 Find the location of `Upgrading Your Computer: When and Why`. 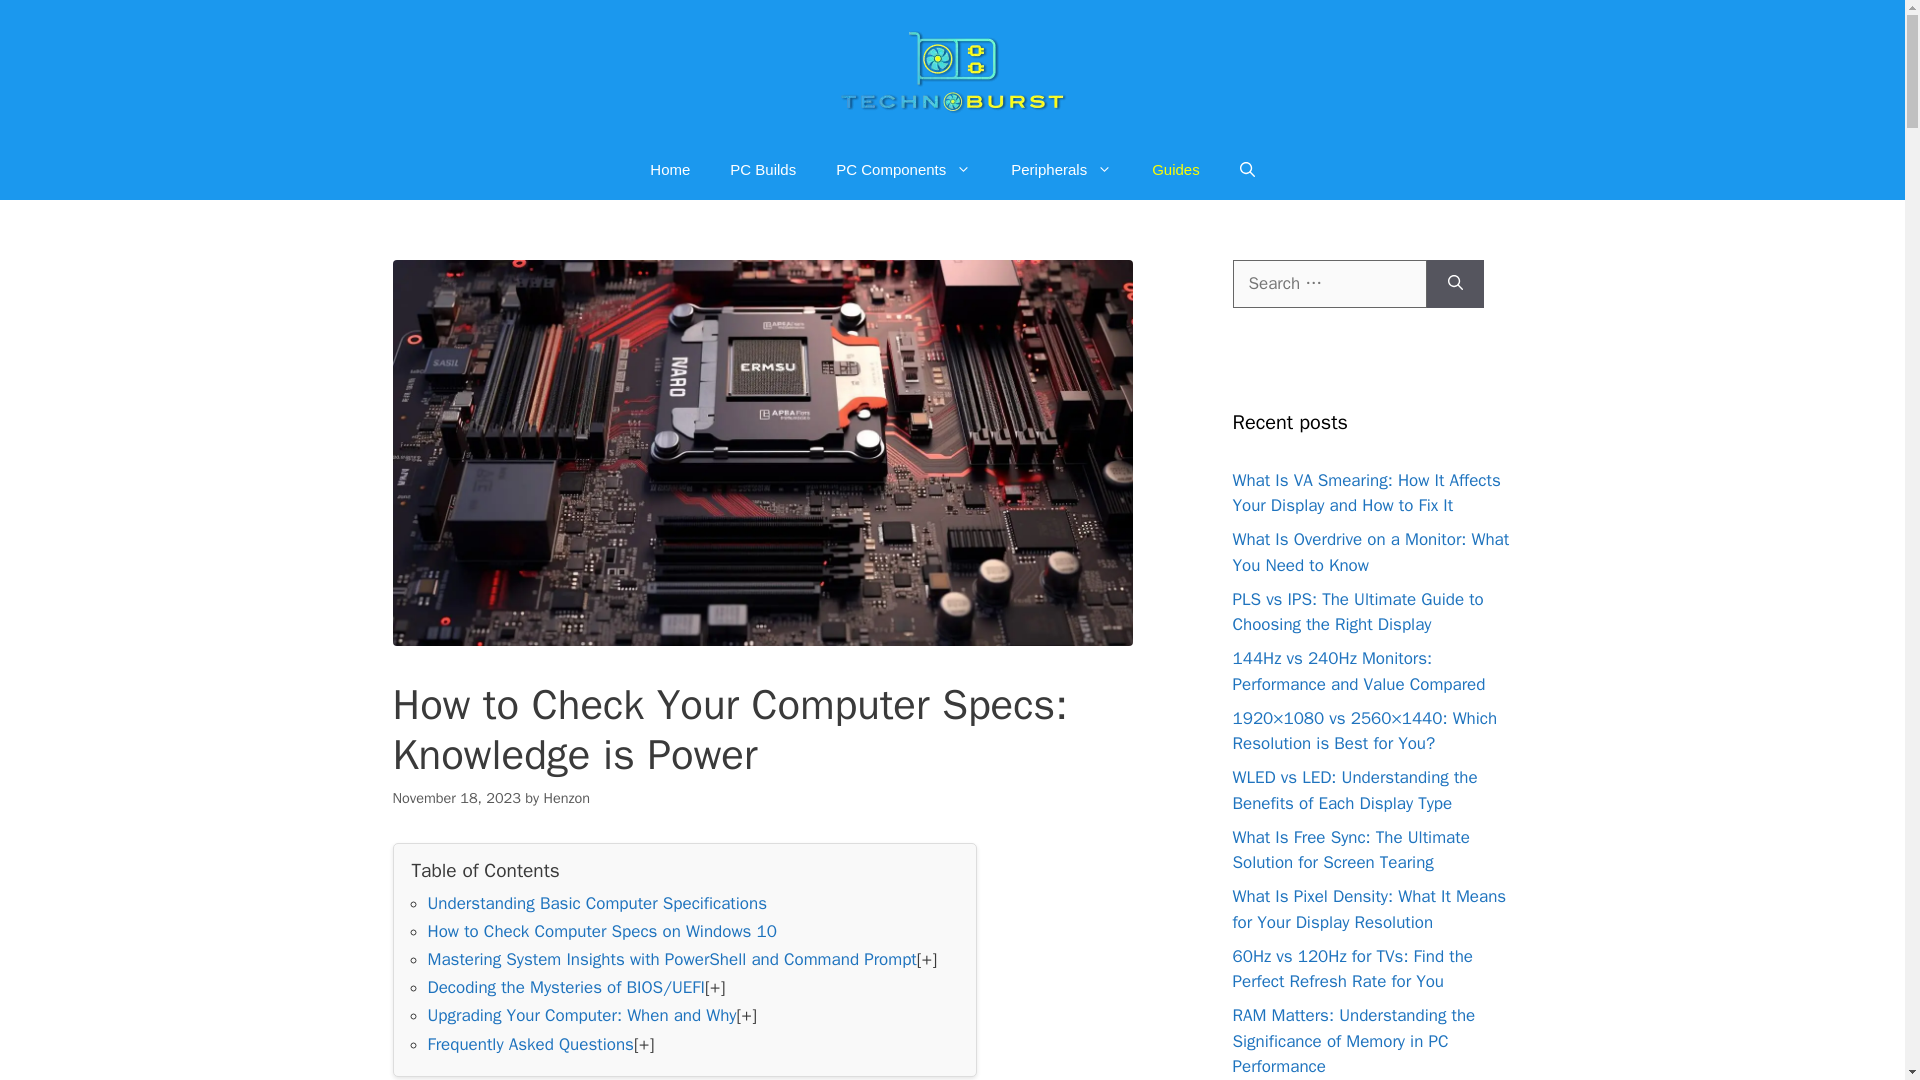

Upgrading Your Computer: When and Why is located at coordinates (582, 1016).